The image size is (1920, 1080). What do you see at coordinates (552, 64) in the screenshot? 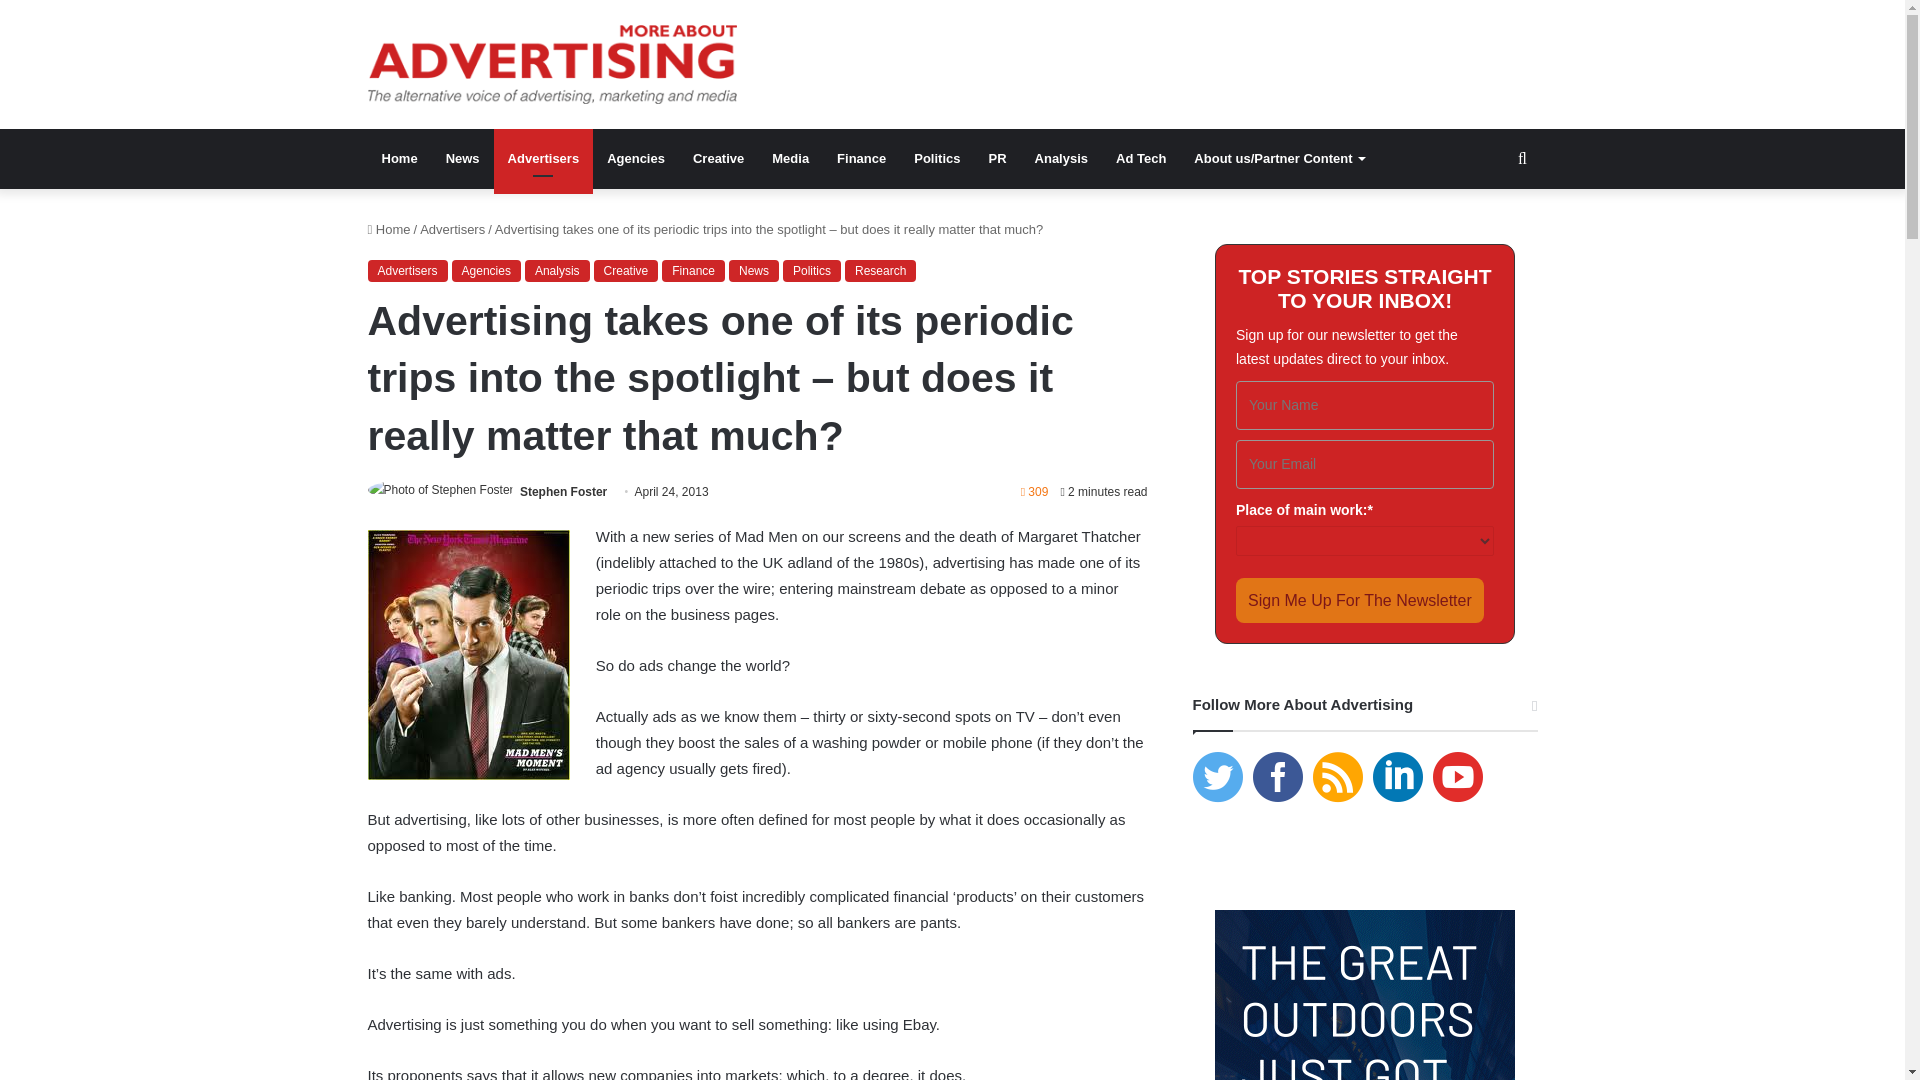
I see `More About Advertising` at bounding box center [552, 64].